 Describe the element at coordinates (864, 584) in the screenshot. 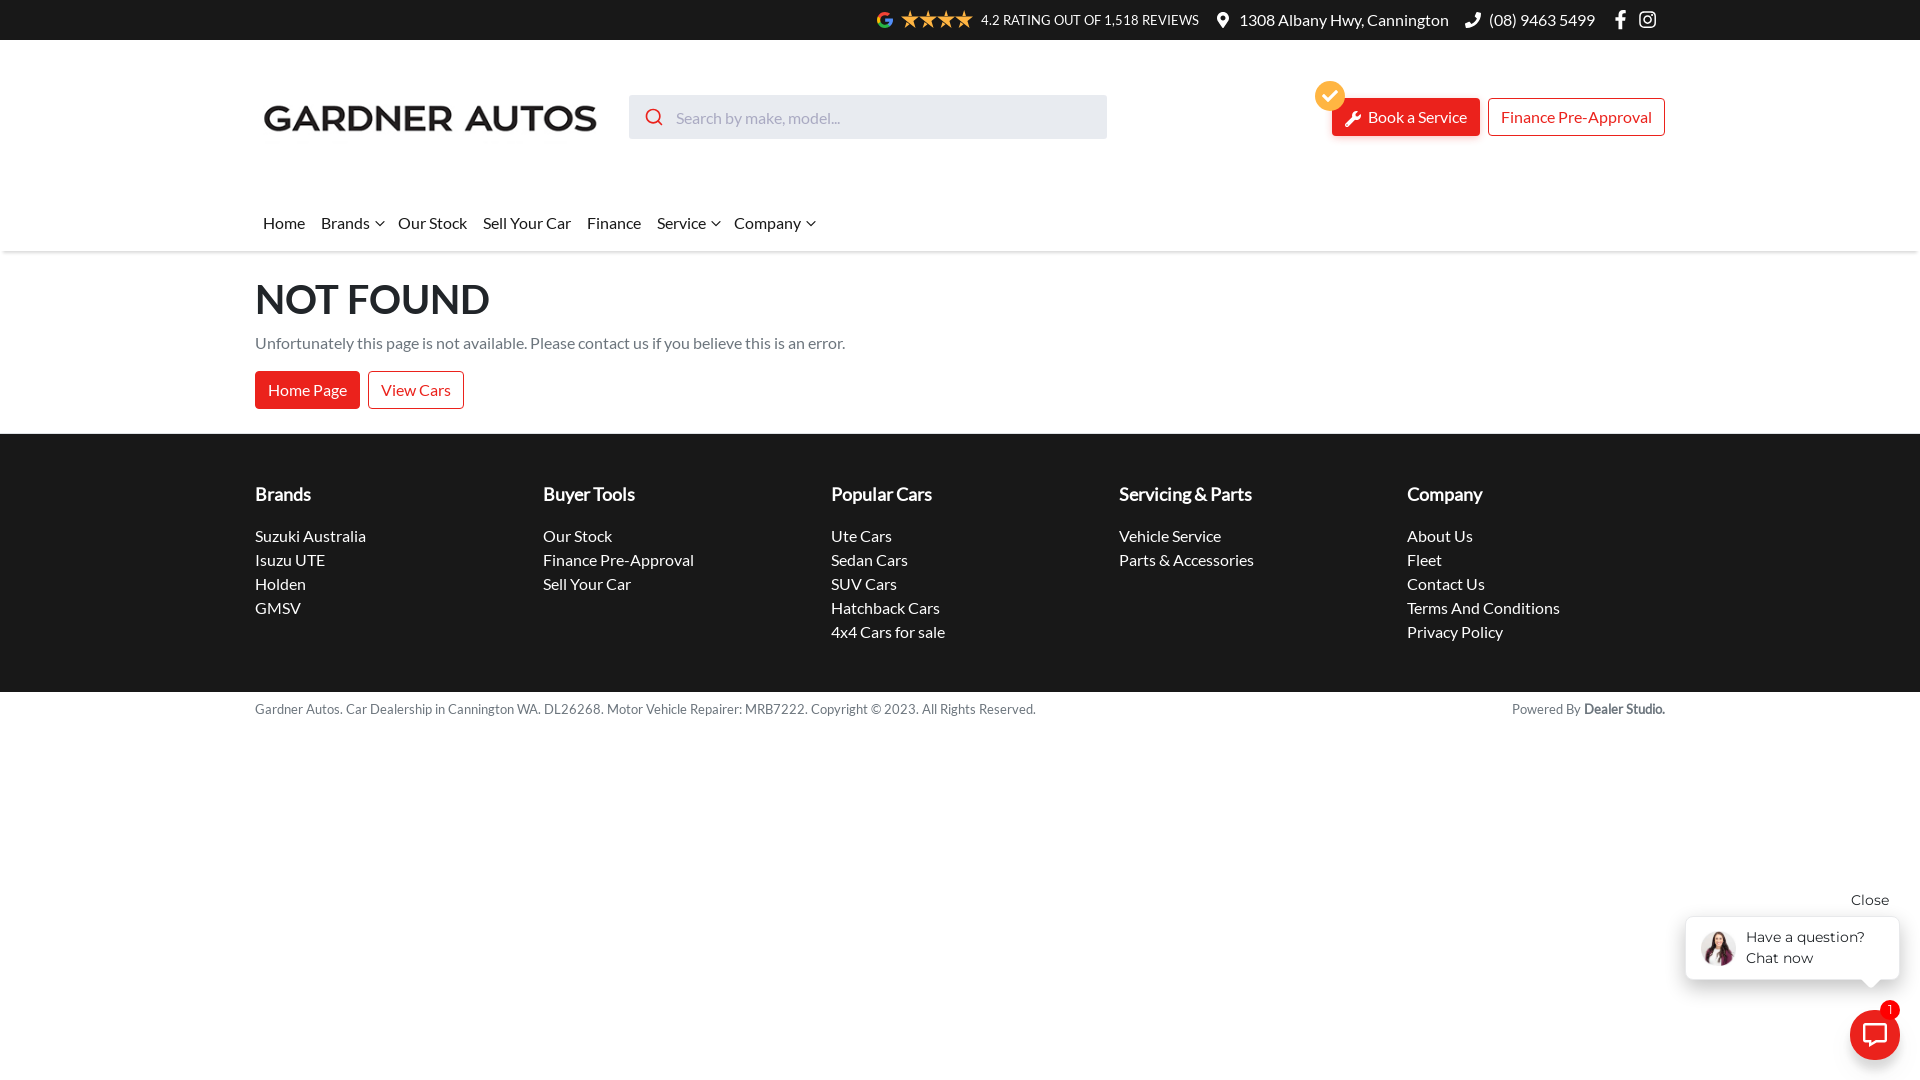

I see `SUV Cars` at that location.